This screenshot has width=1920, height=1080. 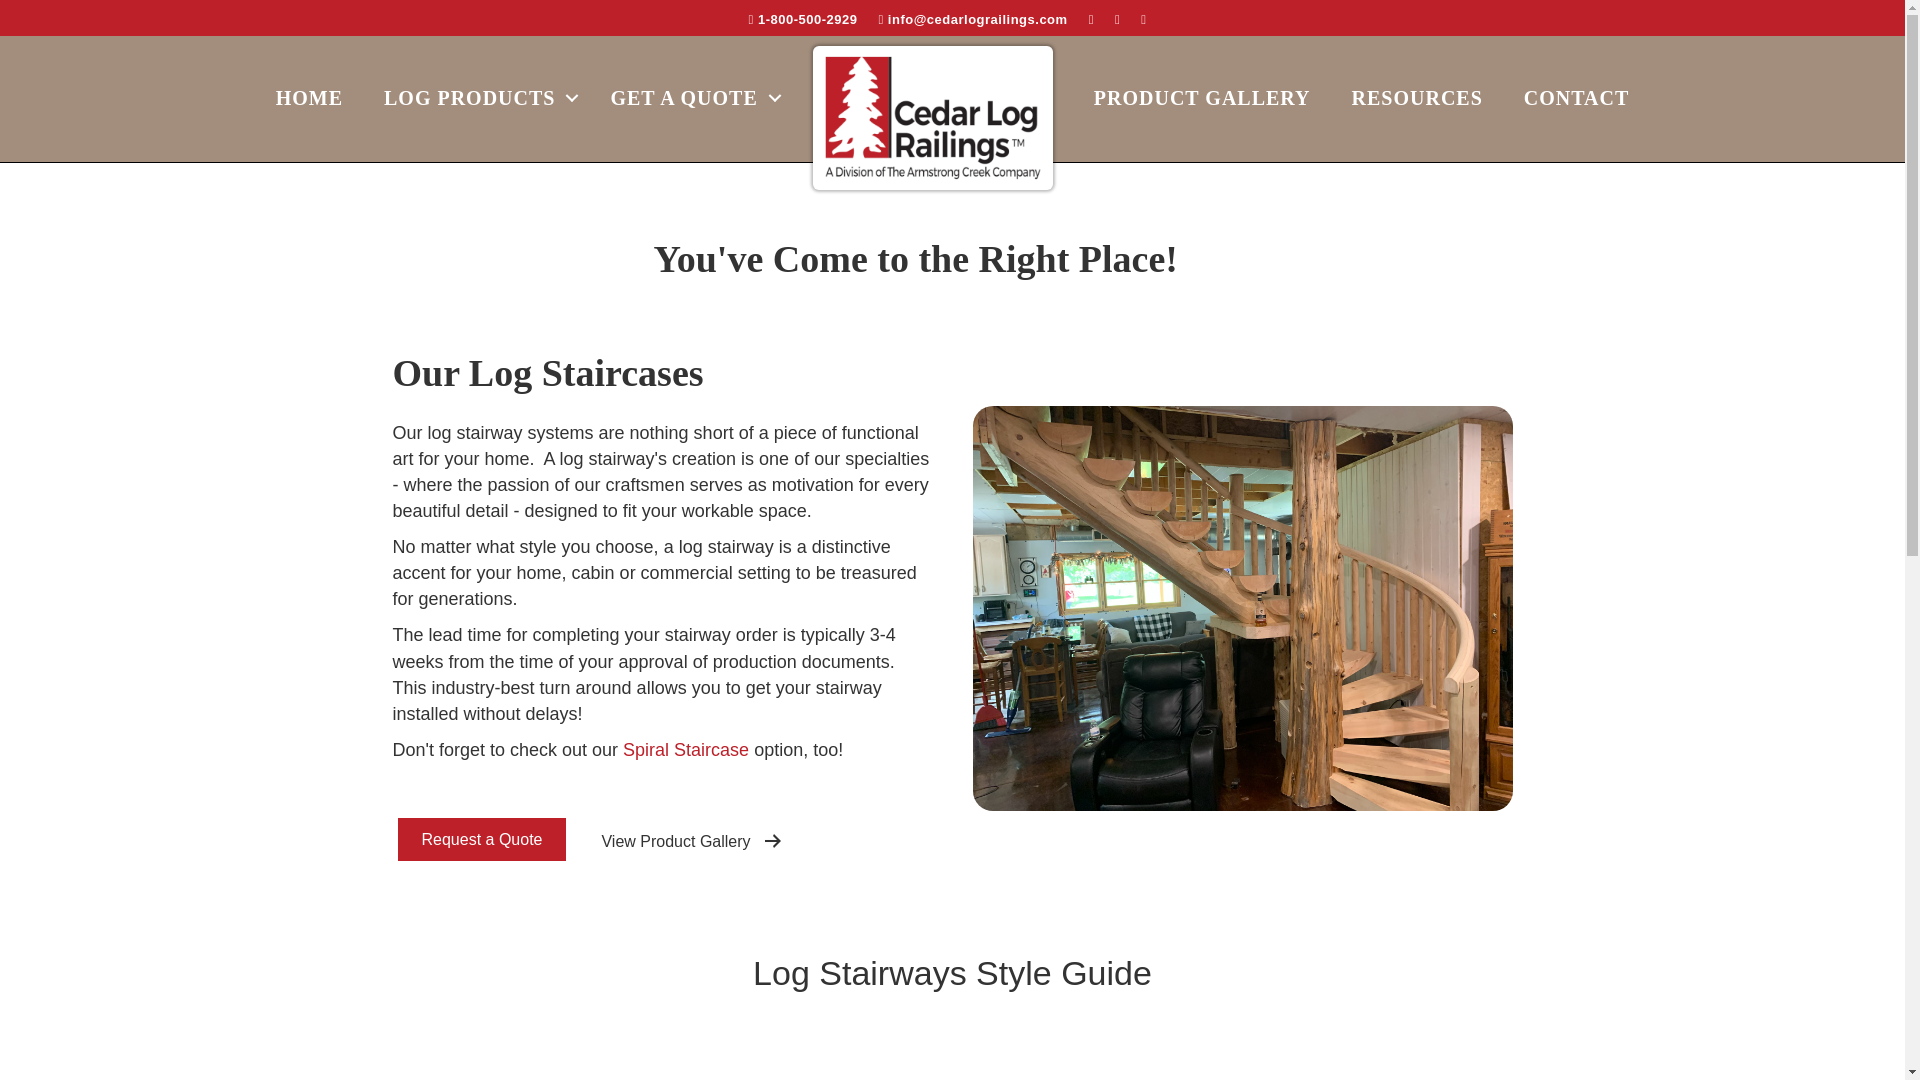 What do you see at coordinates (1576, 97) in the screenshot?
I see `CONTACT` at bounding box center [1576, 97].